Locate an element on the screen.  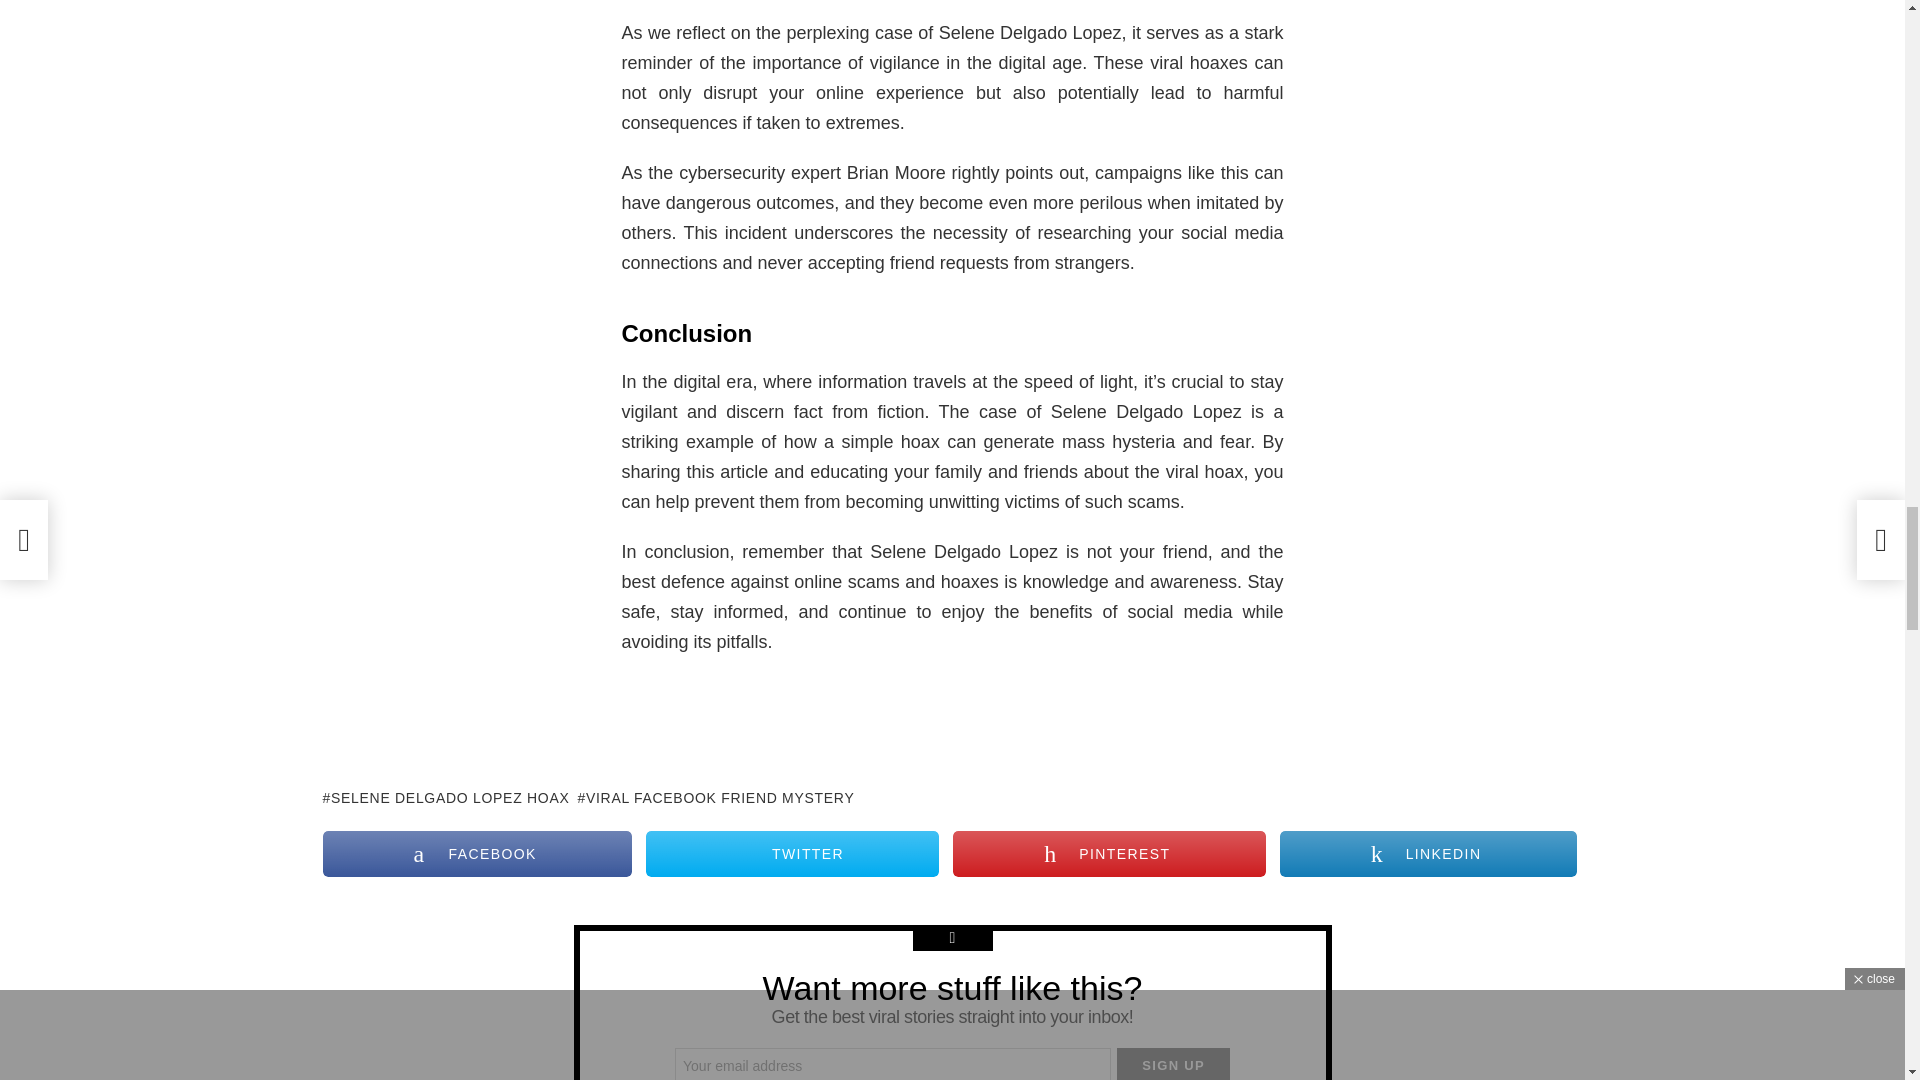
VIRAL FACEBOOK FRIEND MYSTERY is located at coordinates (716, 798).